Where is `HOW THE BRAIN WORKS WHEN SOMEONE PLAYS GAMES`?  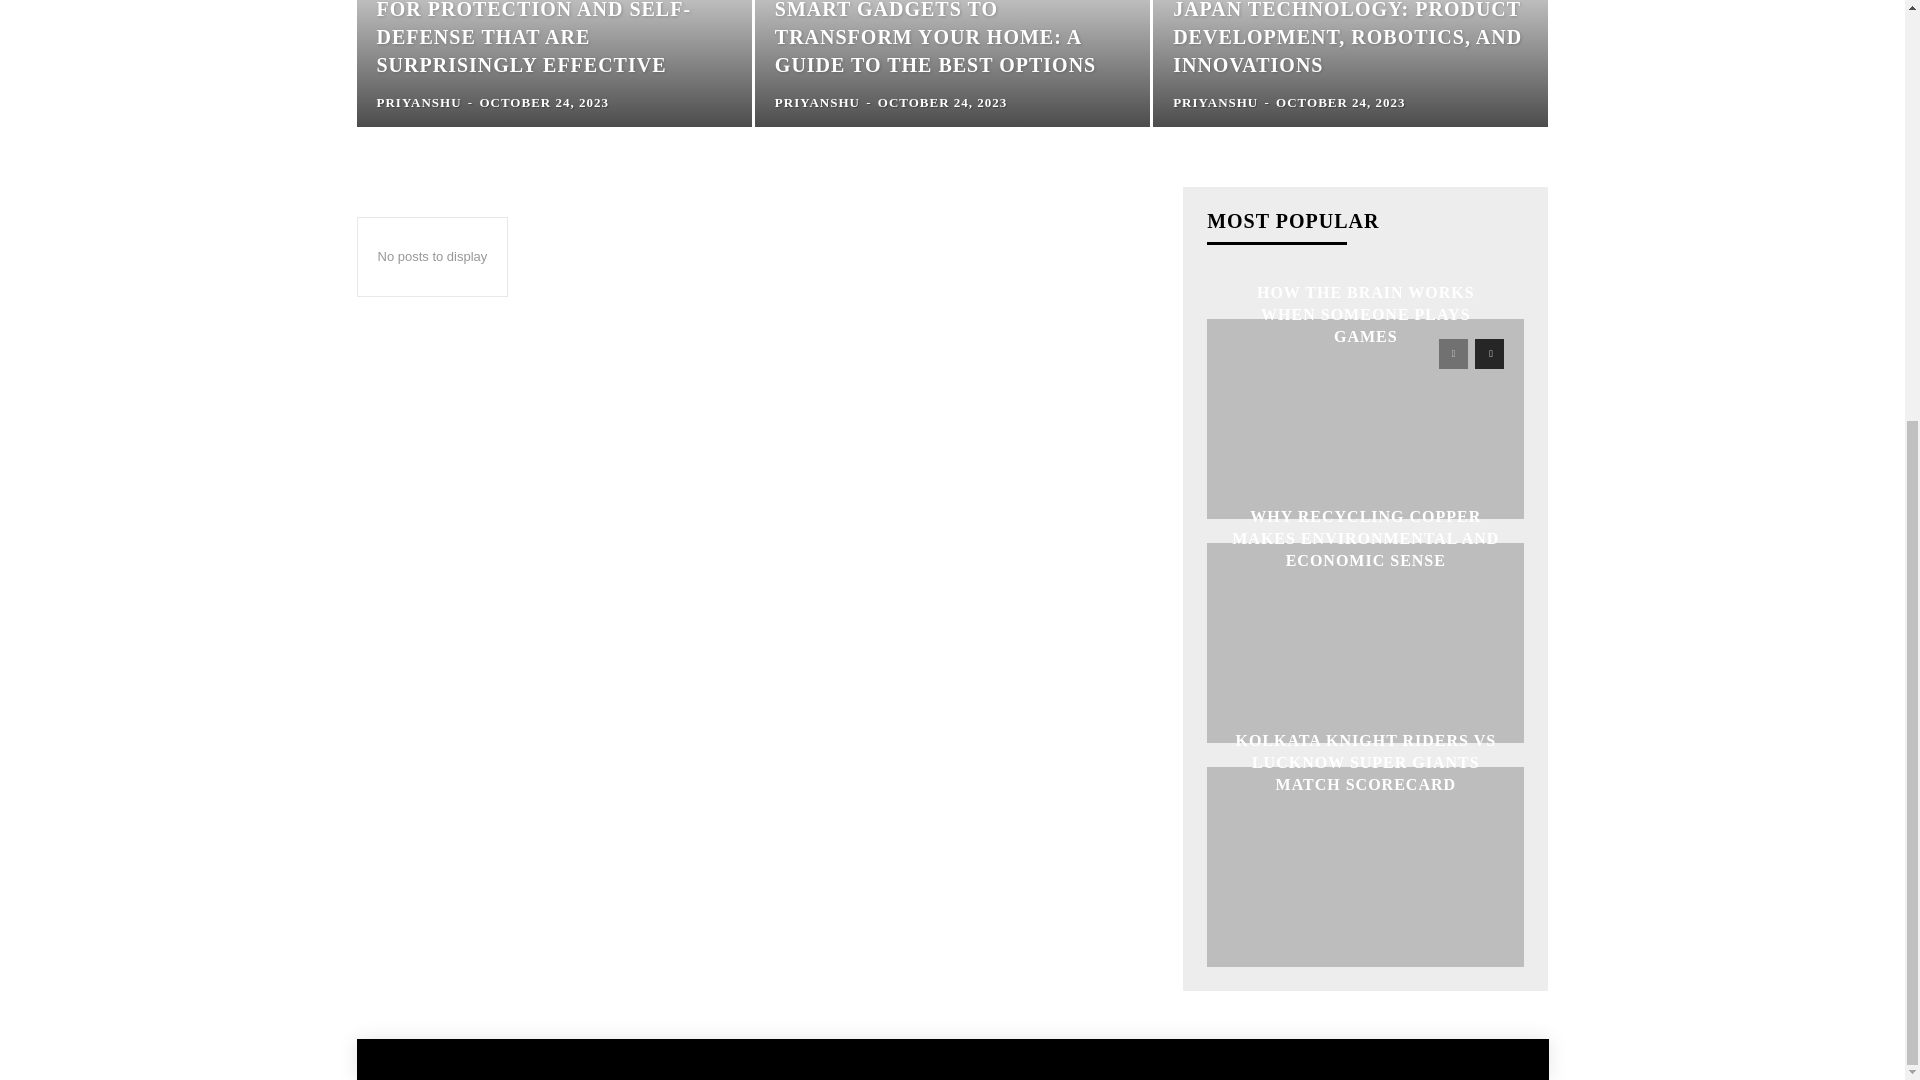
HOW THE BRAIN WORKS WHEN SOMEONE PLAYS GAMES is located at coordinates (1366, 314).